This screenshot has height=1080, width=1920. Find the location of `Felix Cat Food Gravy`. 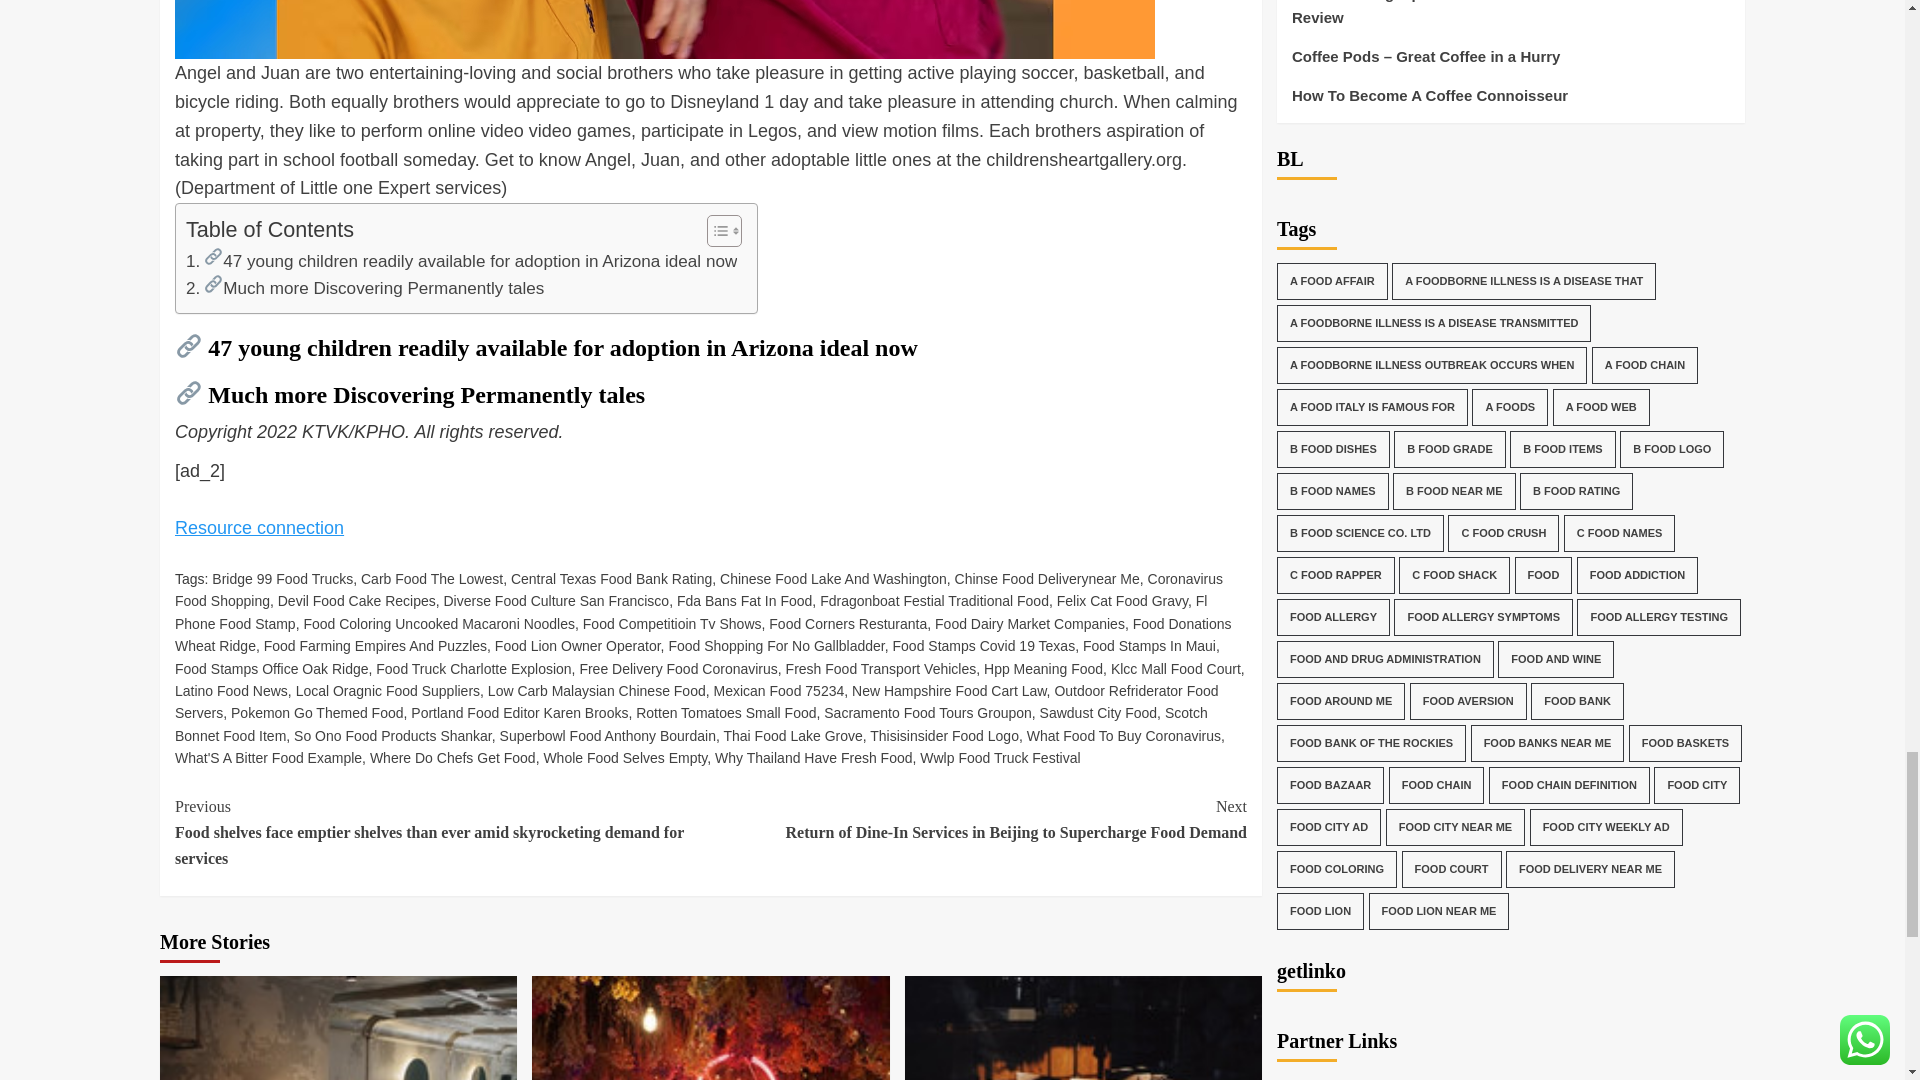

Felix Cat Food Gravy is located at coordinates (1122, 600).